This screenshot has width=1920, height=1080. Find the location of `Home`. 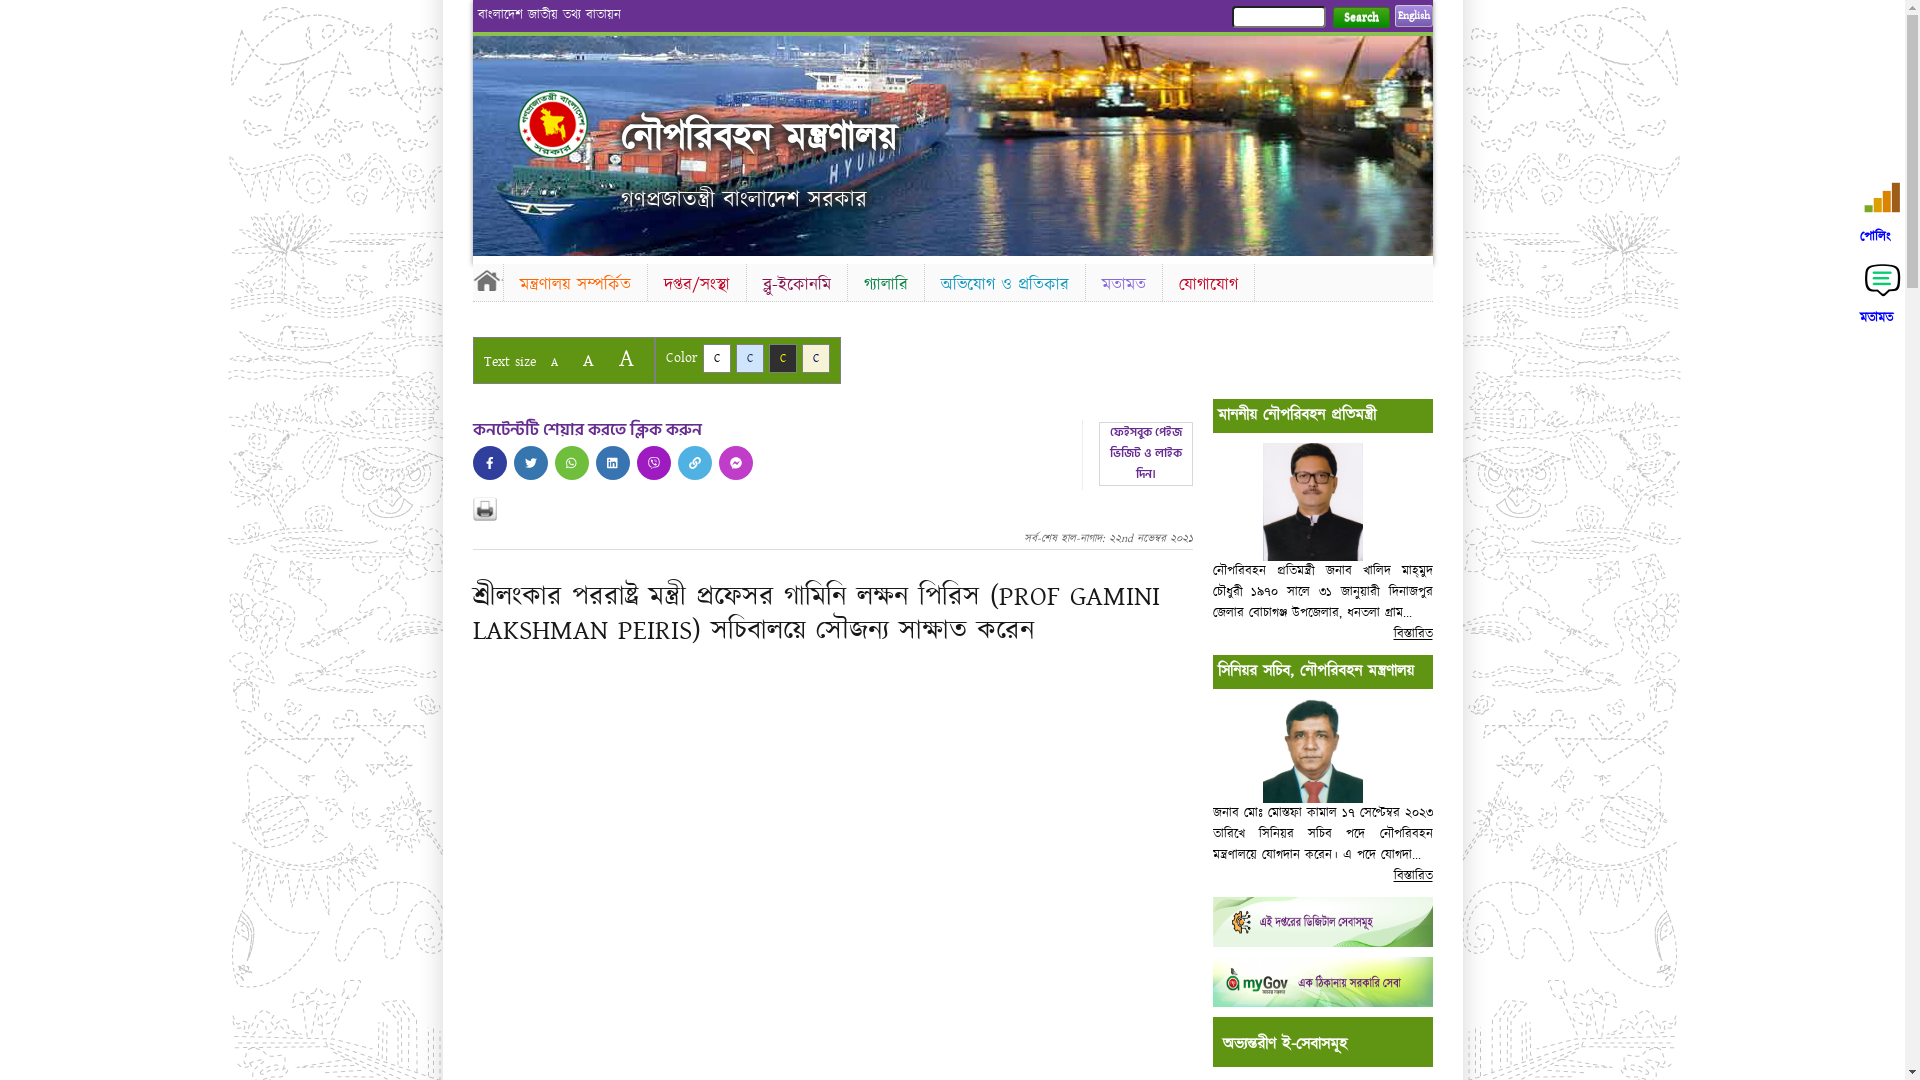

Home is located at coordinates (487, 280).